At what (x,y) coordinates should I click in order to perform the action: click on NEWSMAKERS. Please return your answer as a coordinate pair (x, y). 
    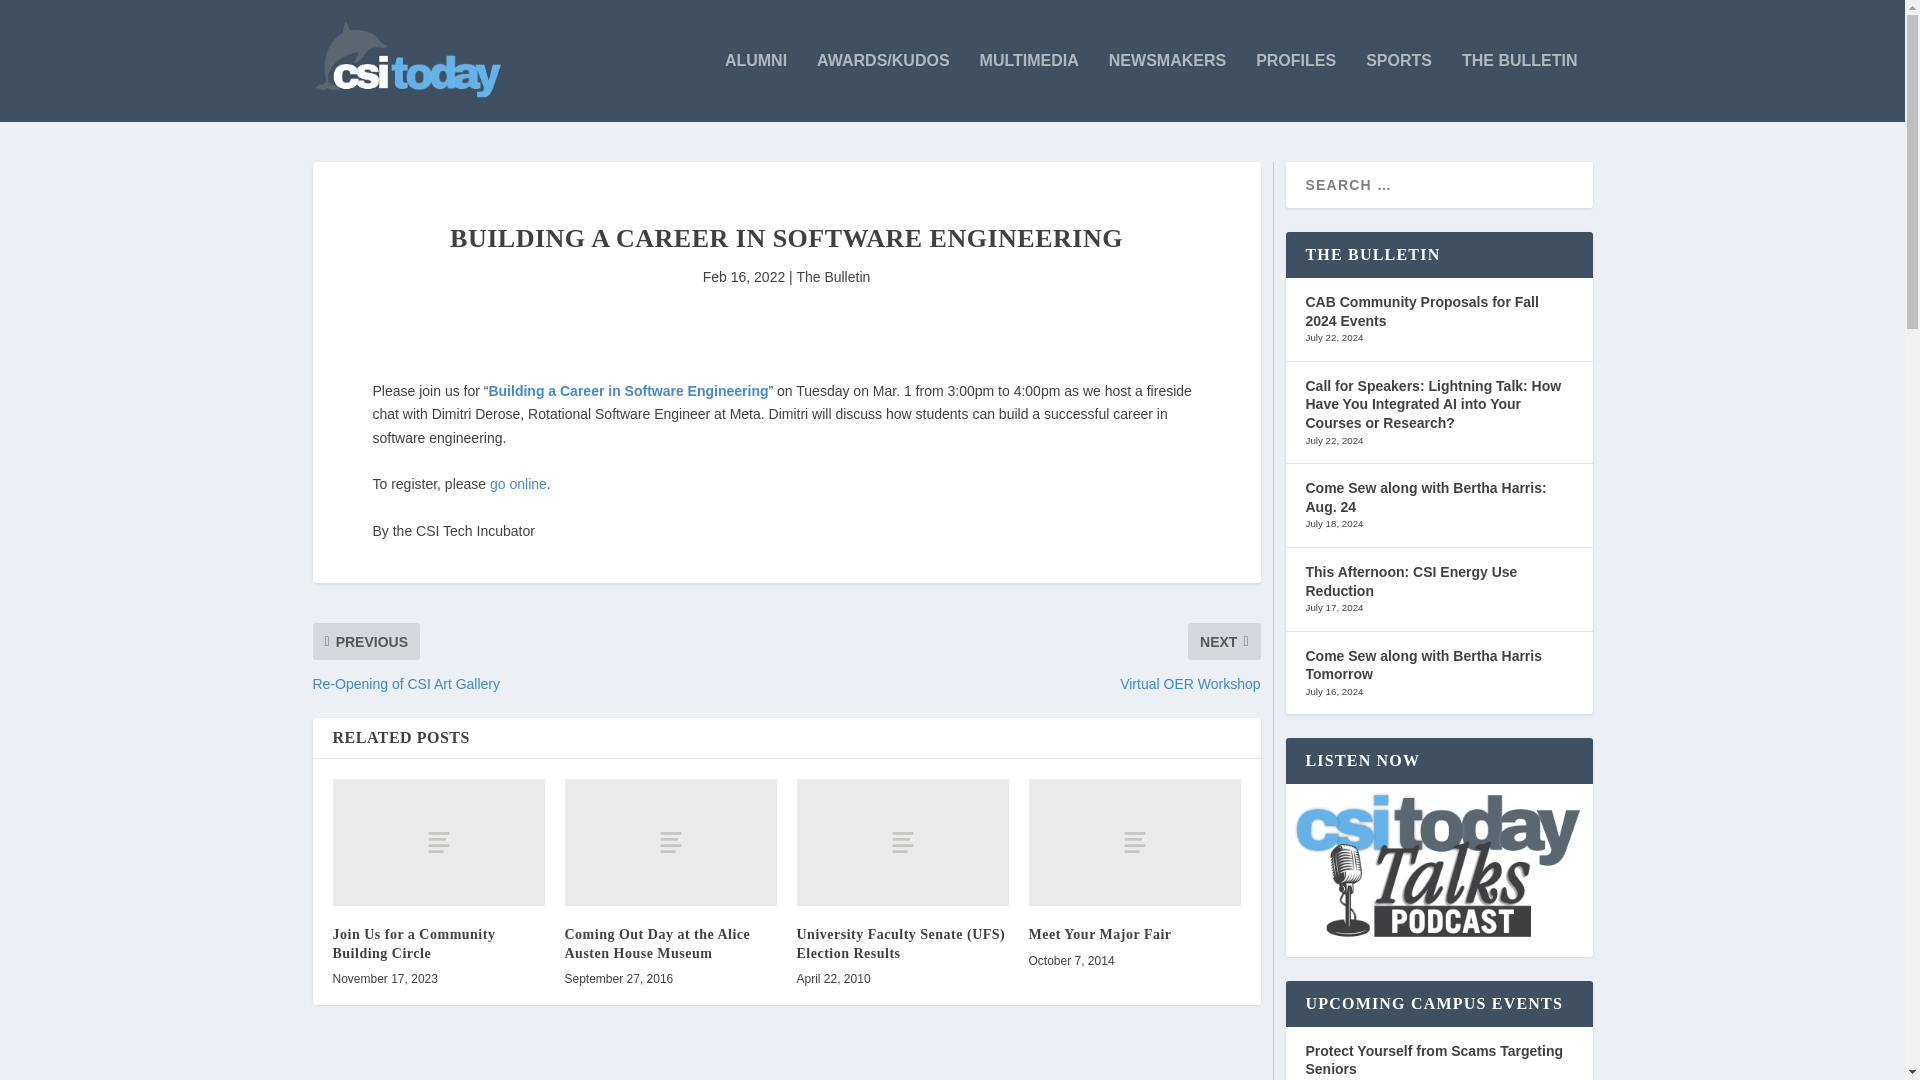
    Looking at the image, I should click on (1168, 87).